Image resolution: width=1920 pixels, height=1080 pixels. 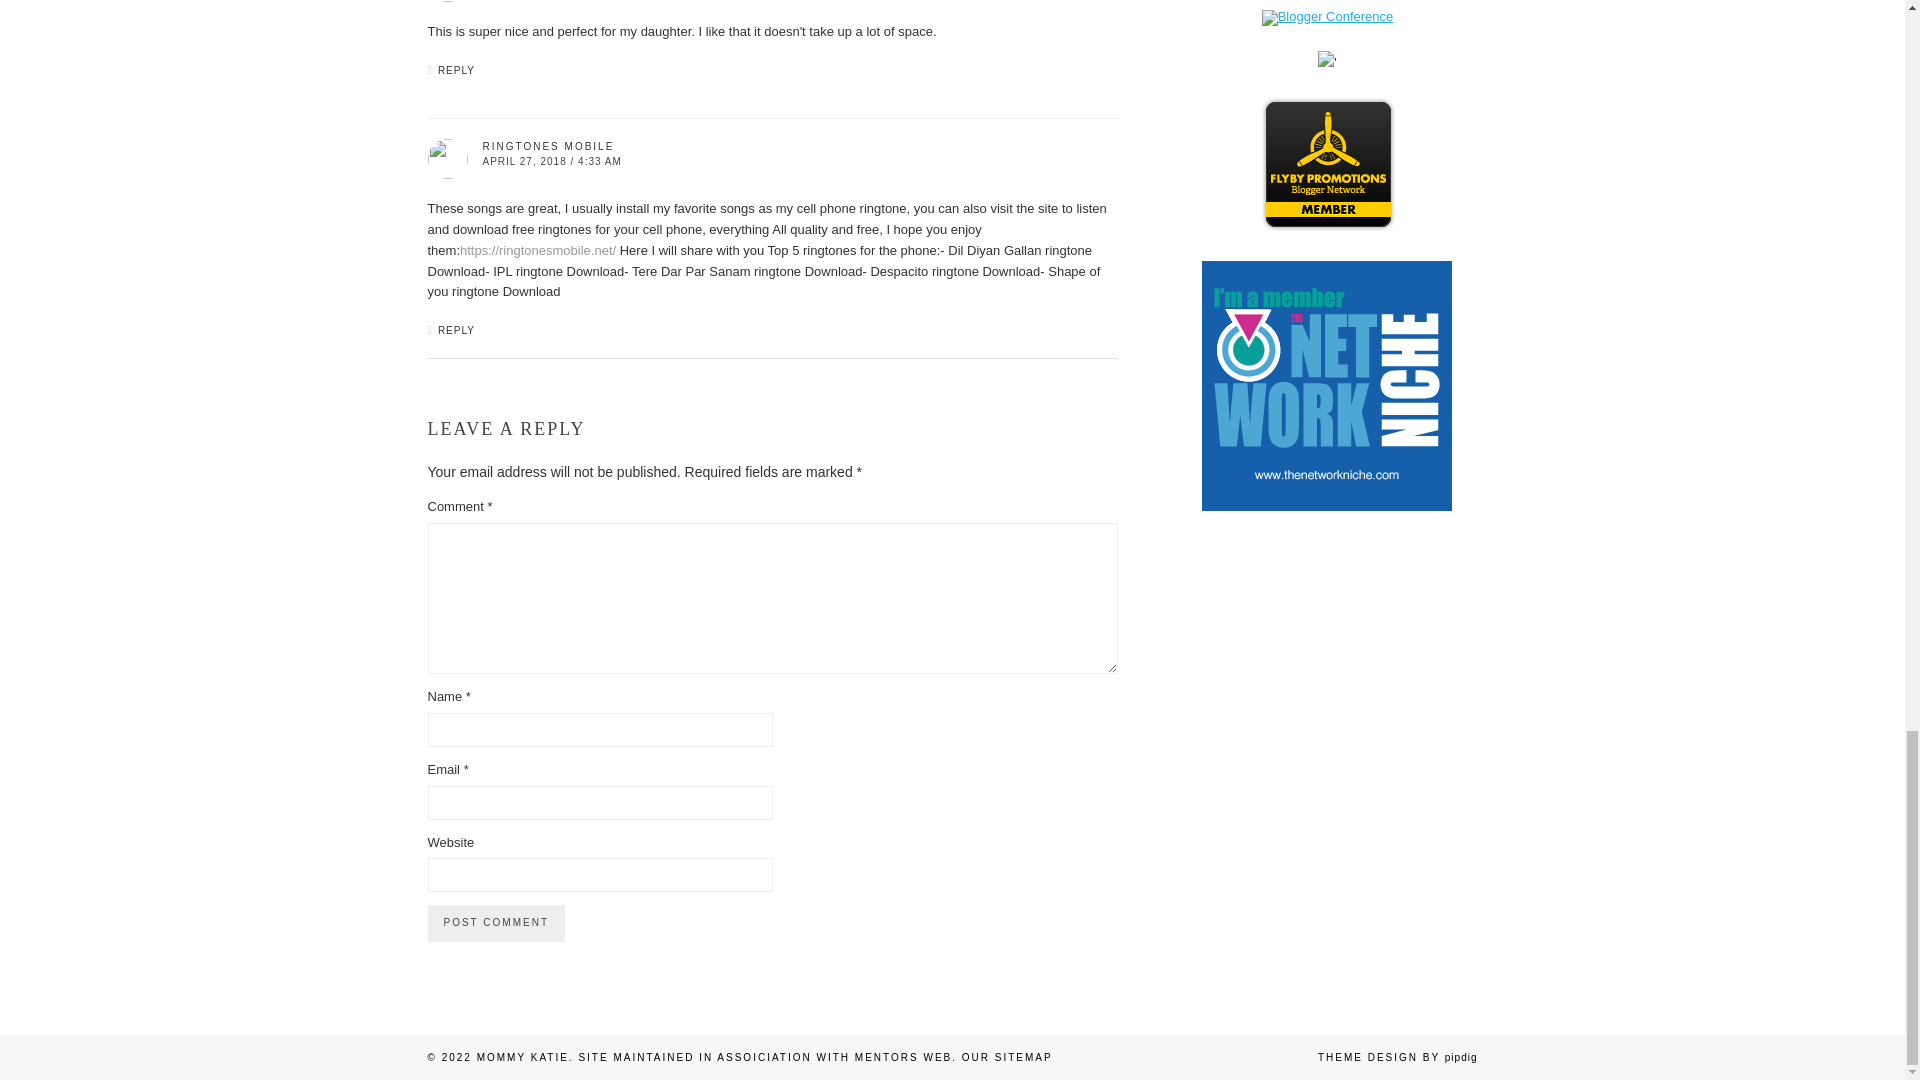 What do you see at coordinates (456, 330) in the screenshot?
I see `REPLY` at bounding box center [456, 330].